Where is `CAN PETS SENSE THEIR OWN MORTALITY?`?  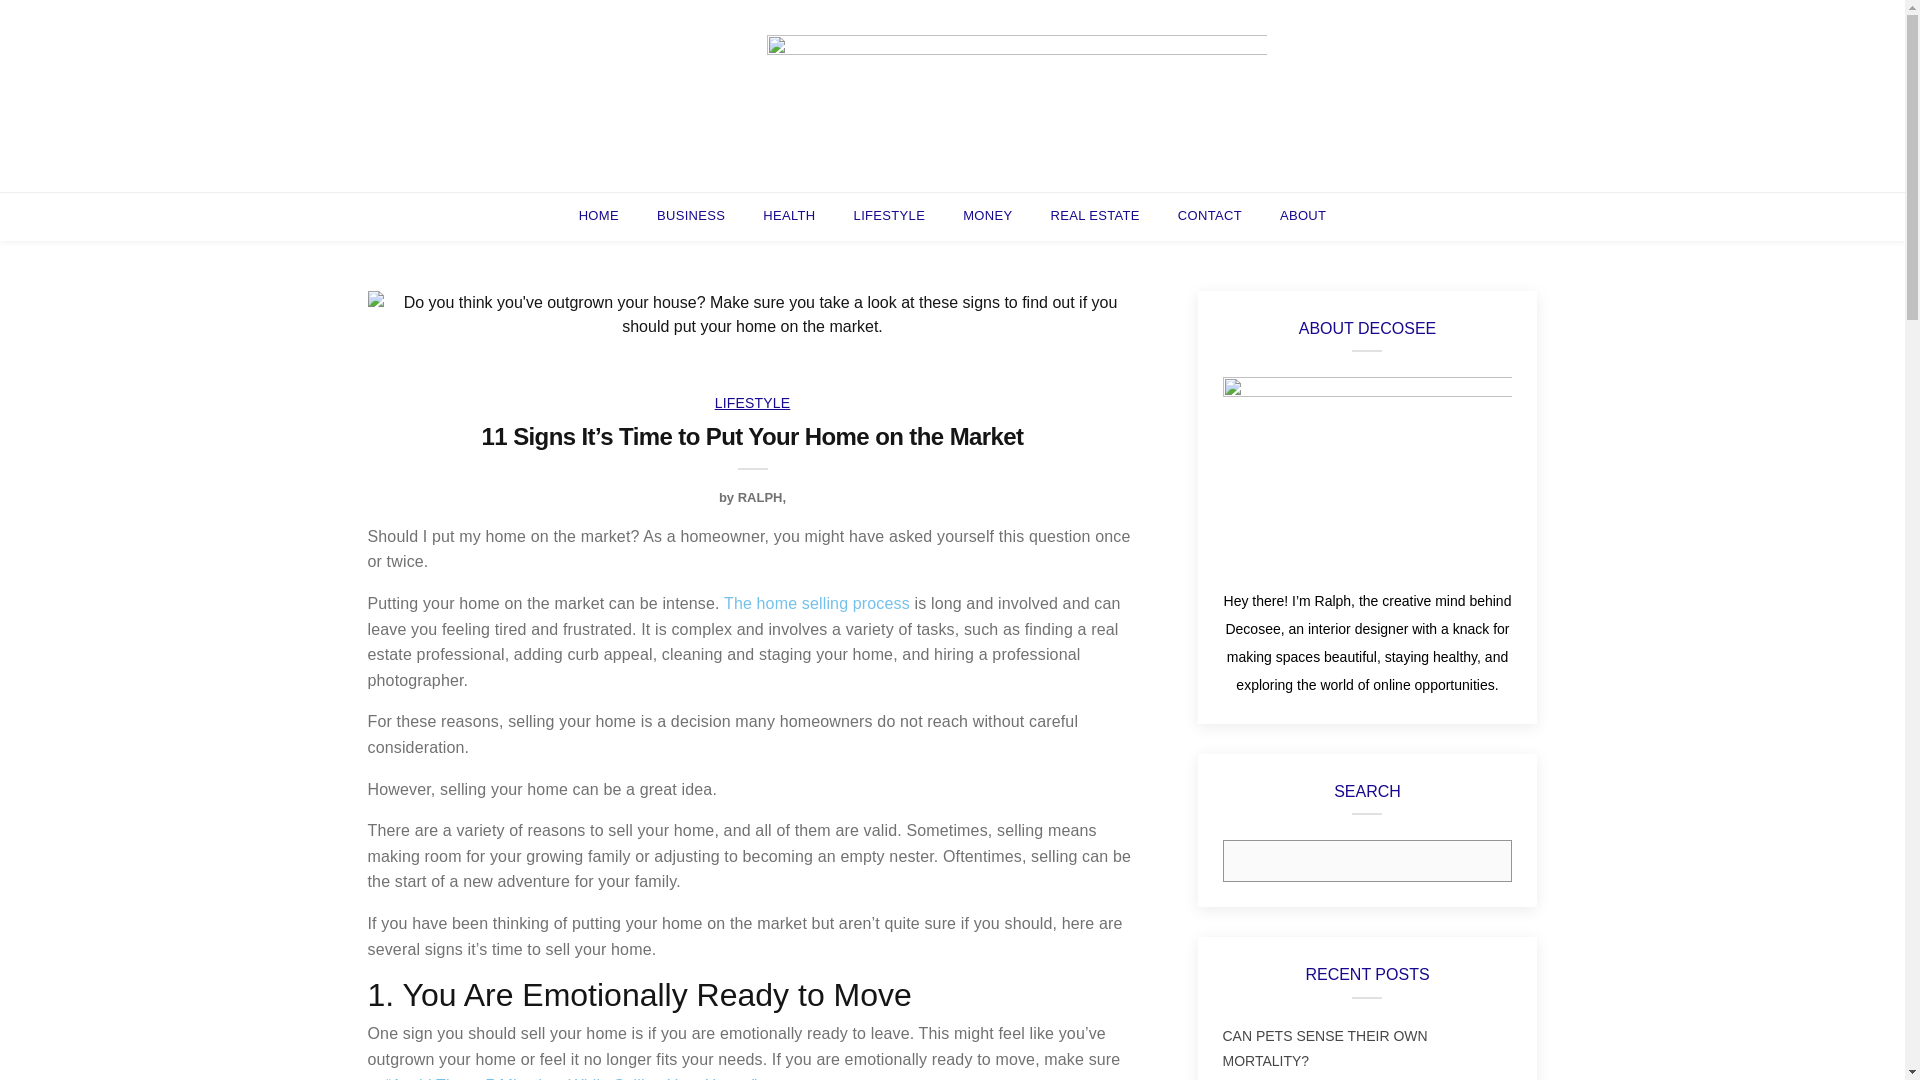 CAN PETS SENSE THEIR OWN MORTALITY? is located at coordinates (1324, 1048).